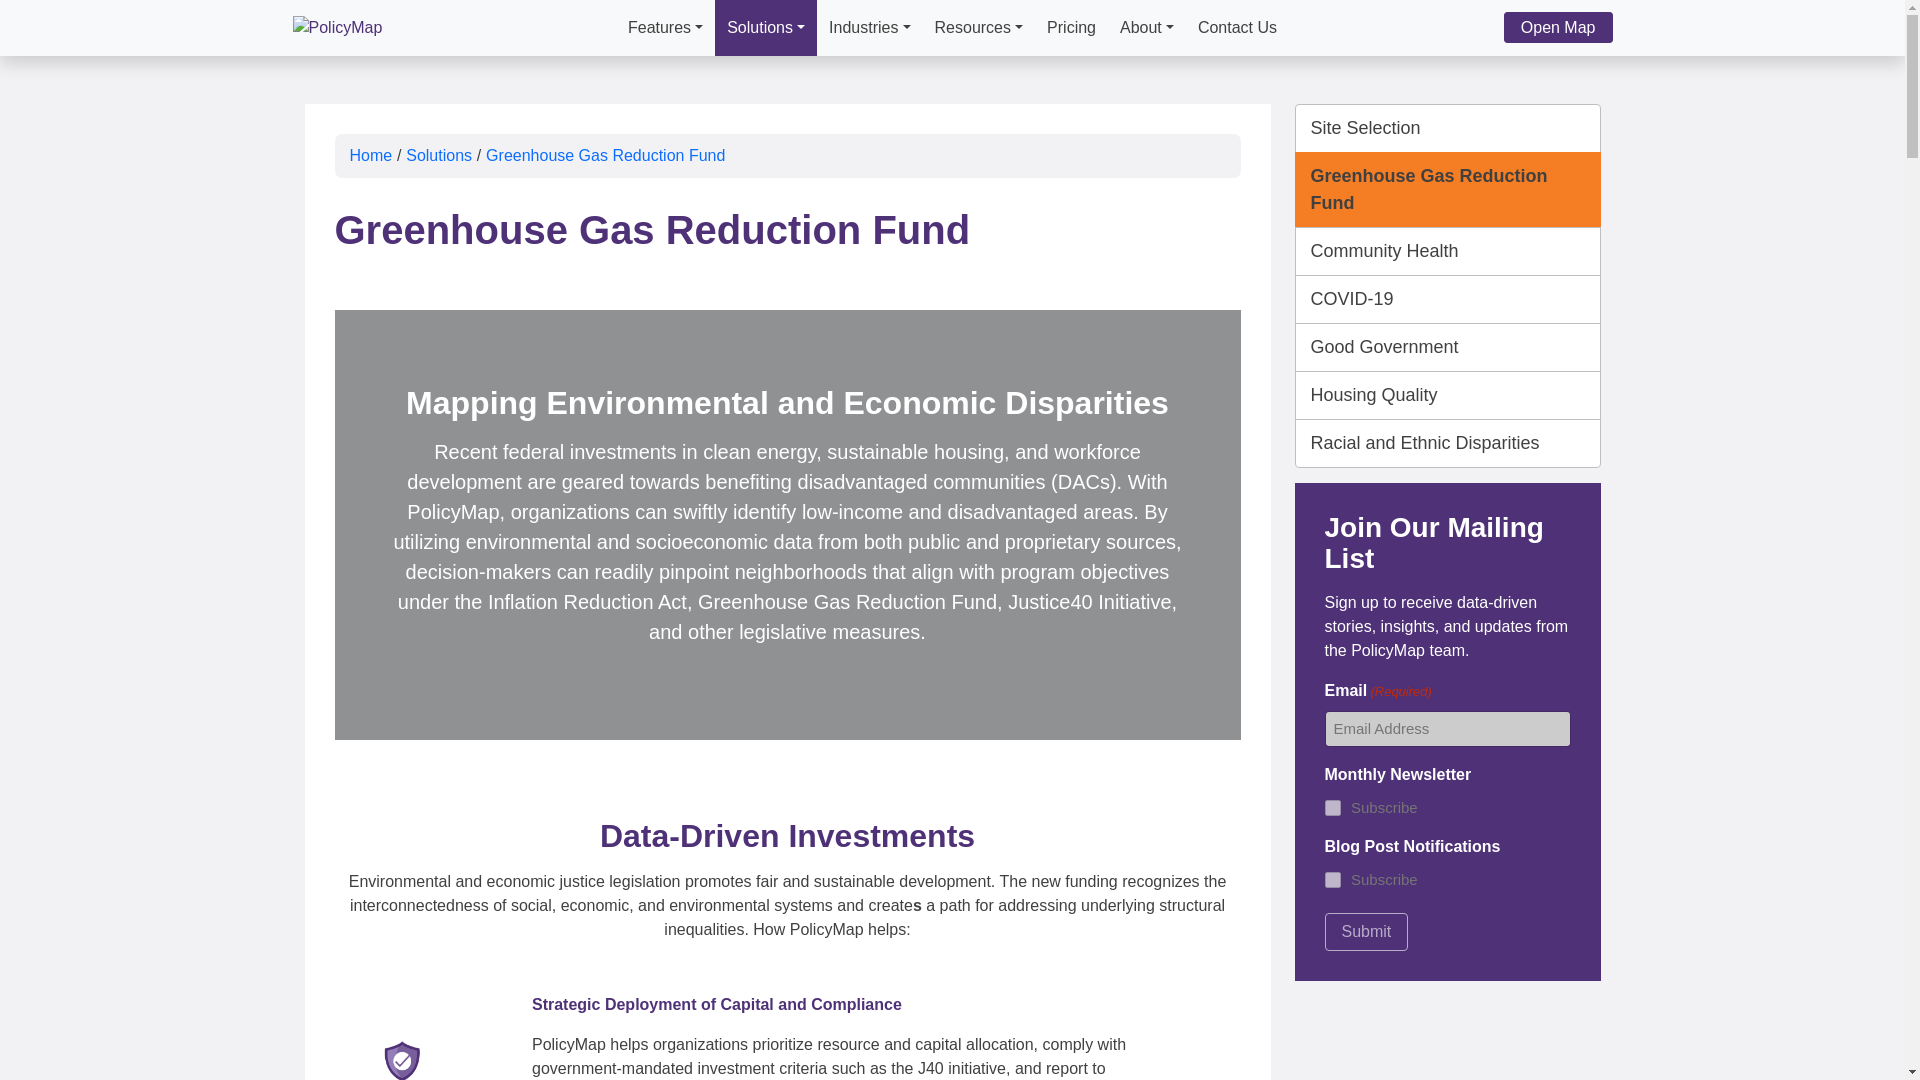  I want to click on Solutions, so click(766, 28).